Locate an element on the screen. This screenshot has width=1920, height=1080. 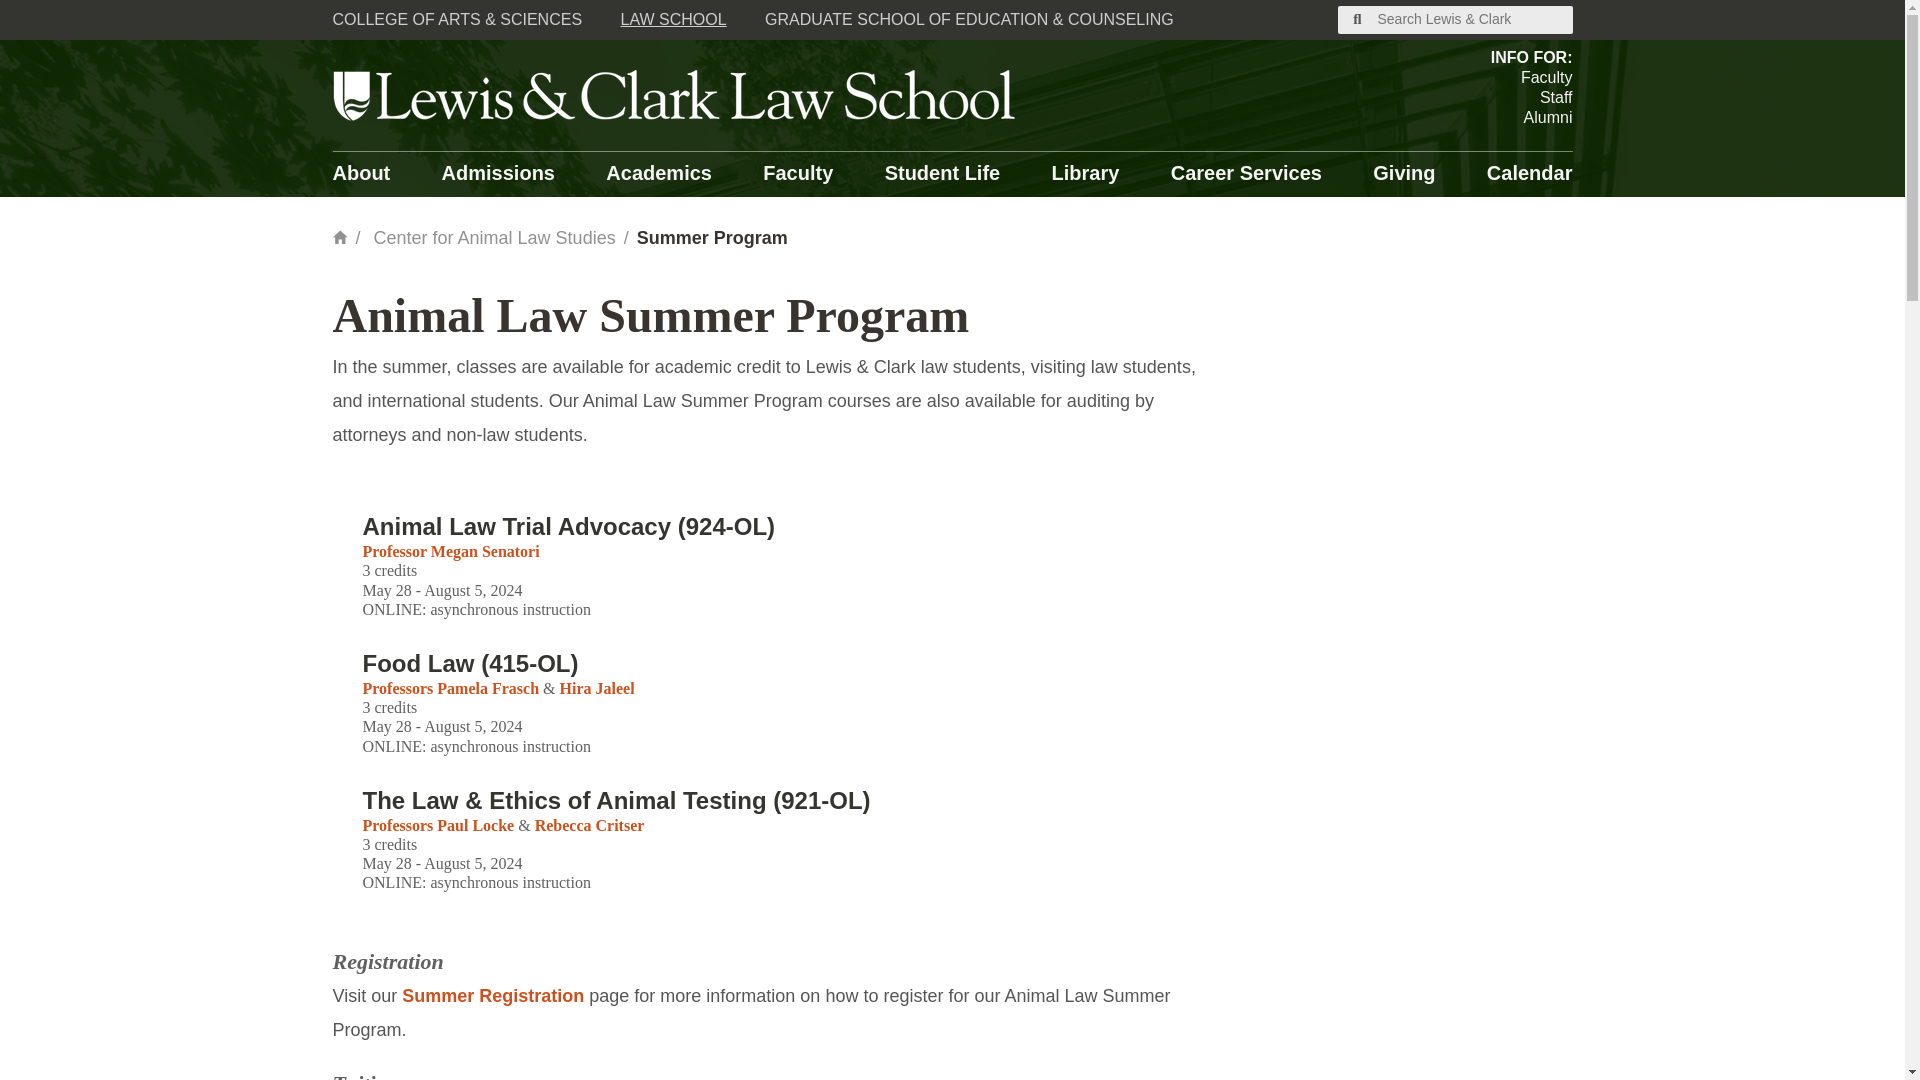
Professors Paul Locke is located at coordinates (438, 824).